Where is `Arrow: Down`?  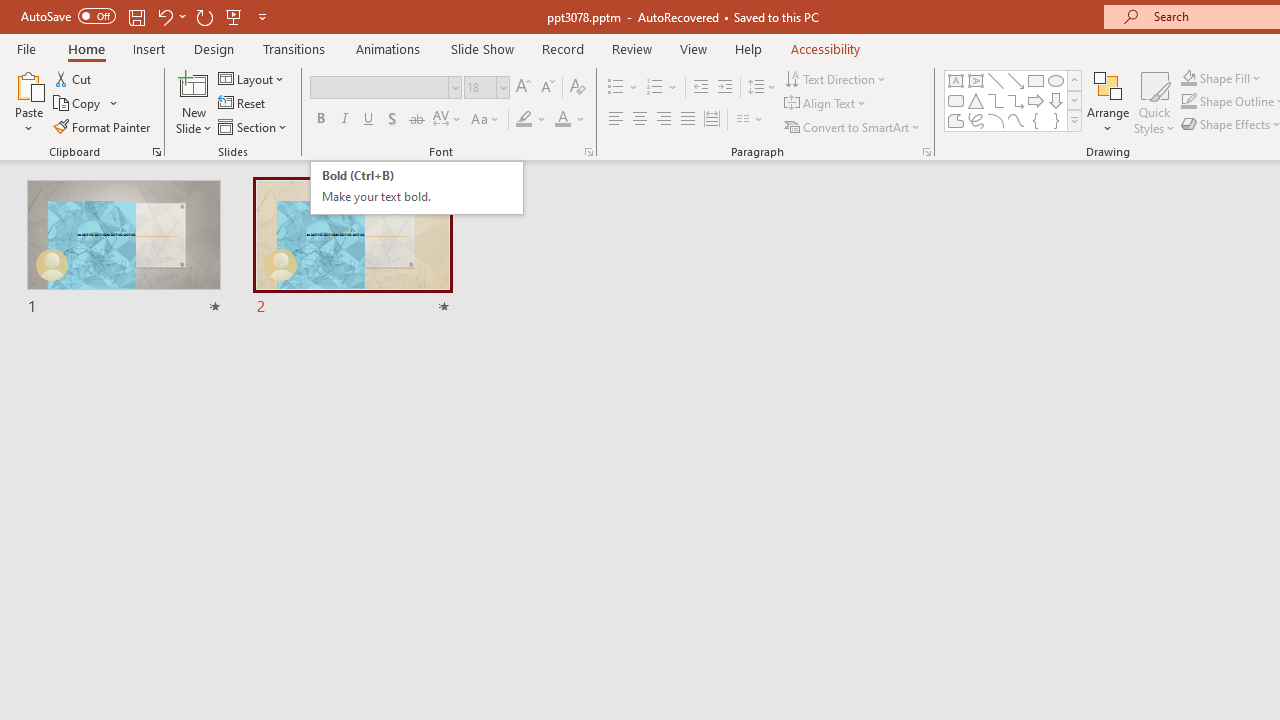
Arrow: Down is located at coordinates (1056, 100).